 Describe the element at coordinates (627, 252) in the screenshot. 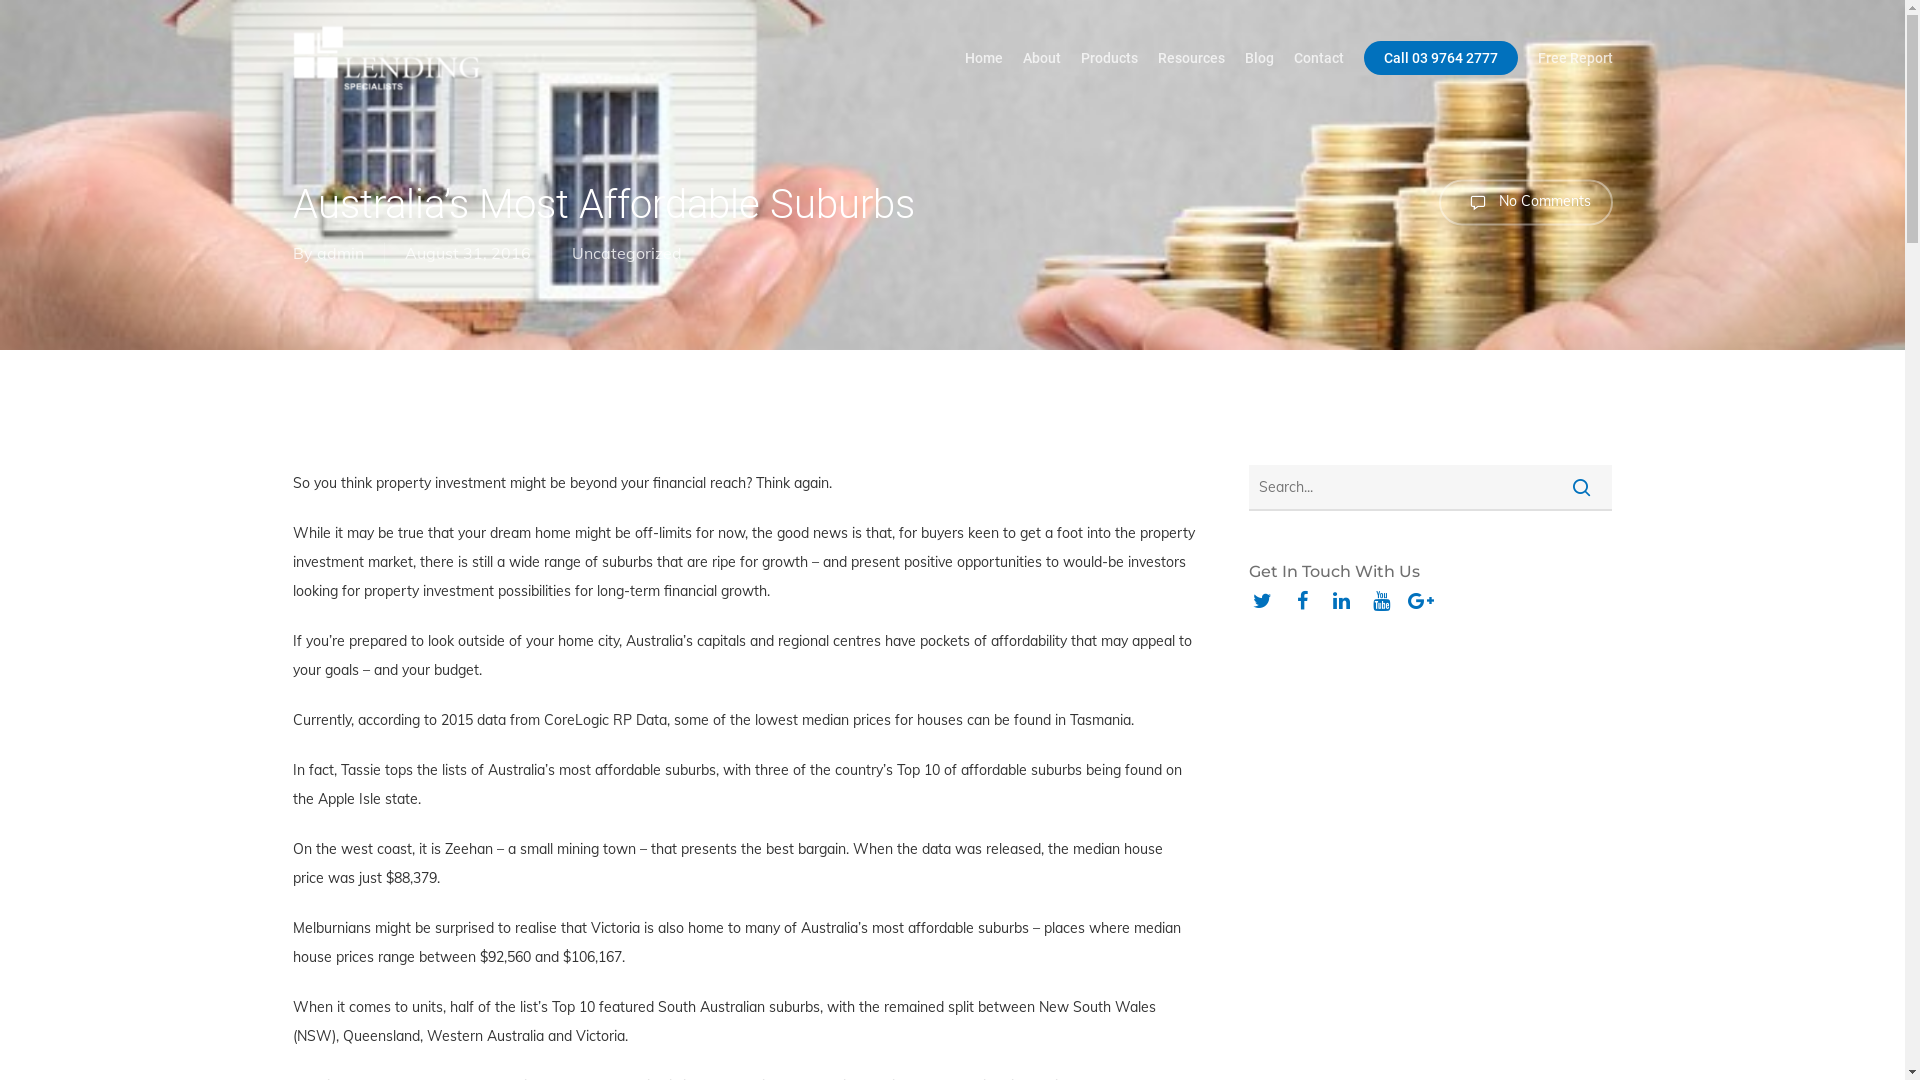

I see `Uncategorized` at that location.